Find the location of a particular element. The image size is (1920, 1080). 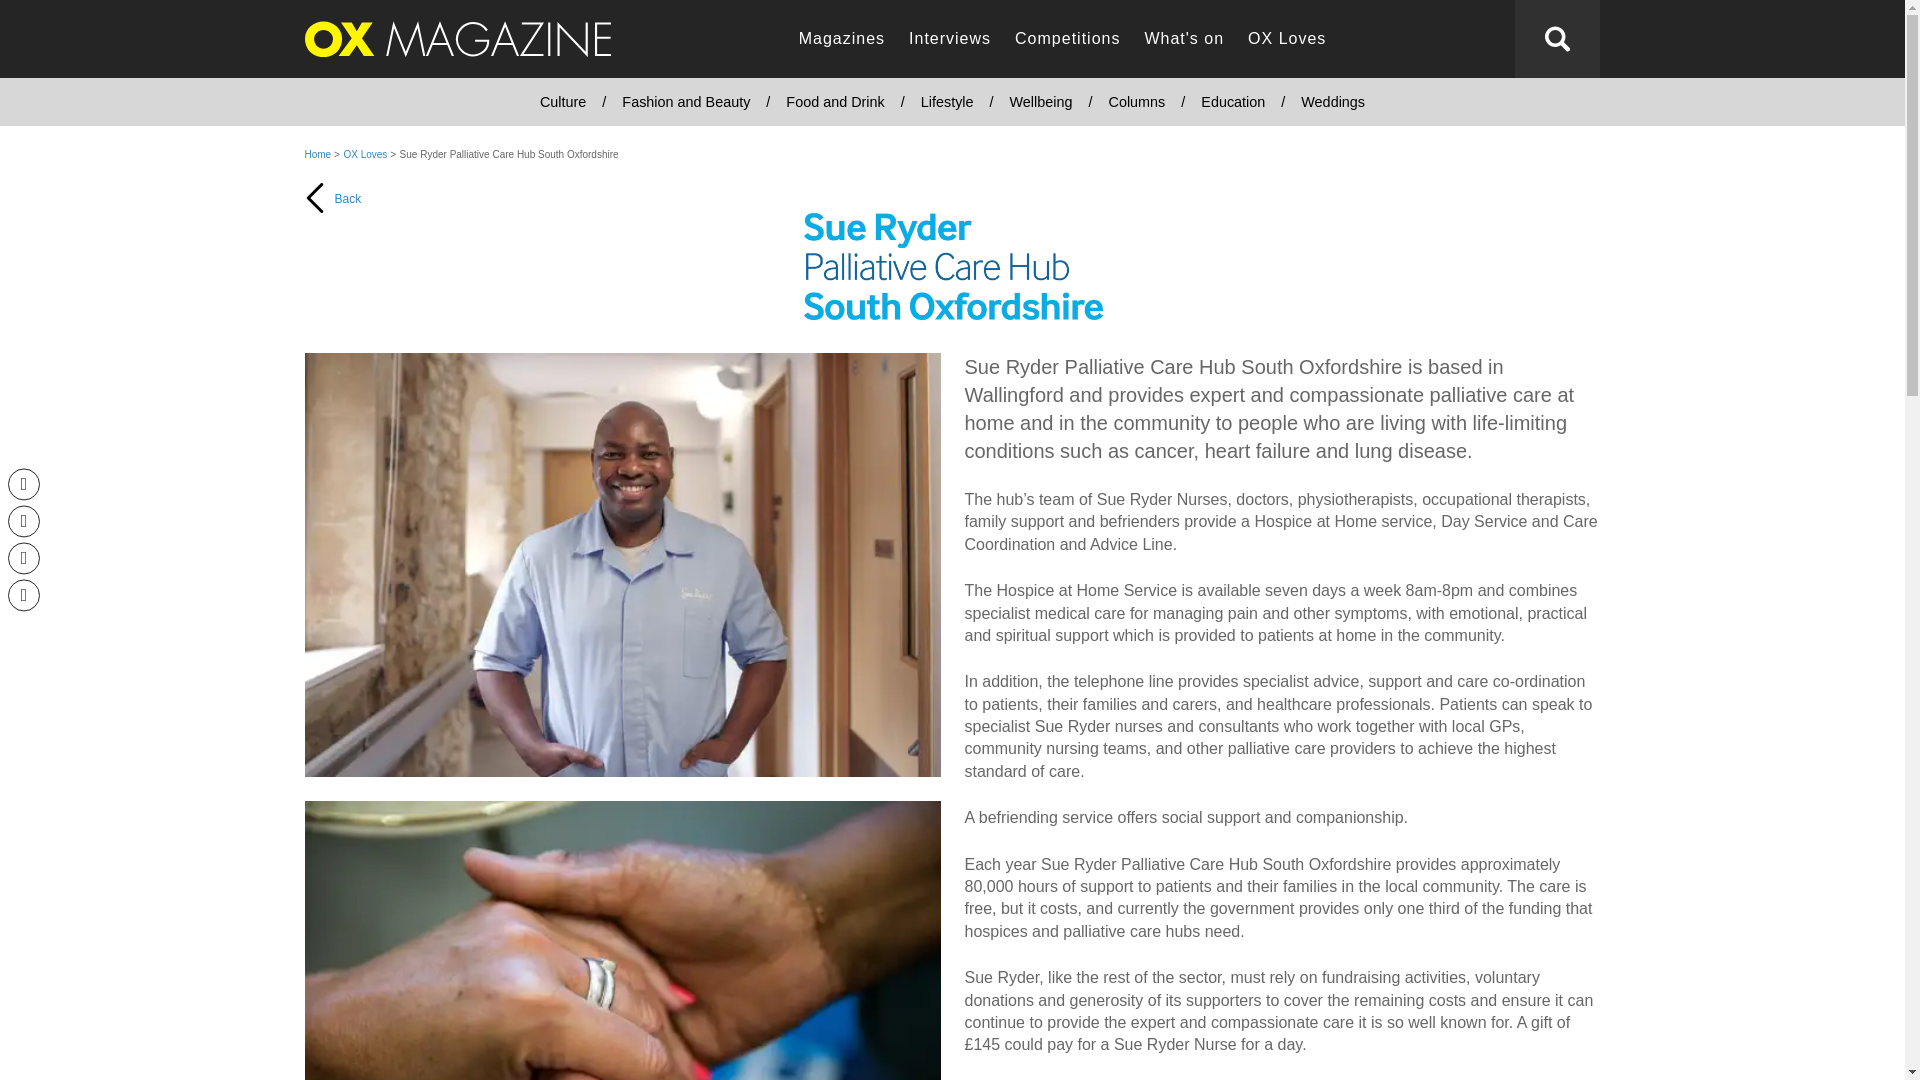

Education is located at coordinates (1232, 102).